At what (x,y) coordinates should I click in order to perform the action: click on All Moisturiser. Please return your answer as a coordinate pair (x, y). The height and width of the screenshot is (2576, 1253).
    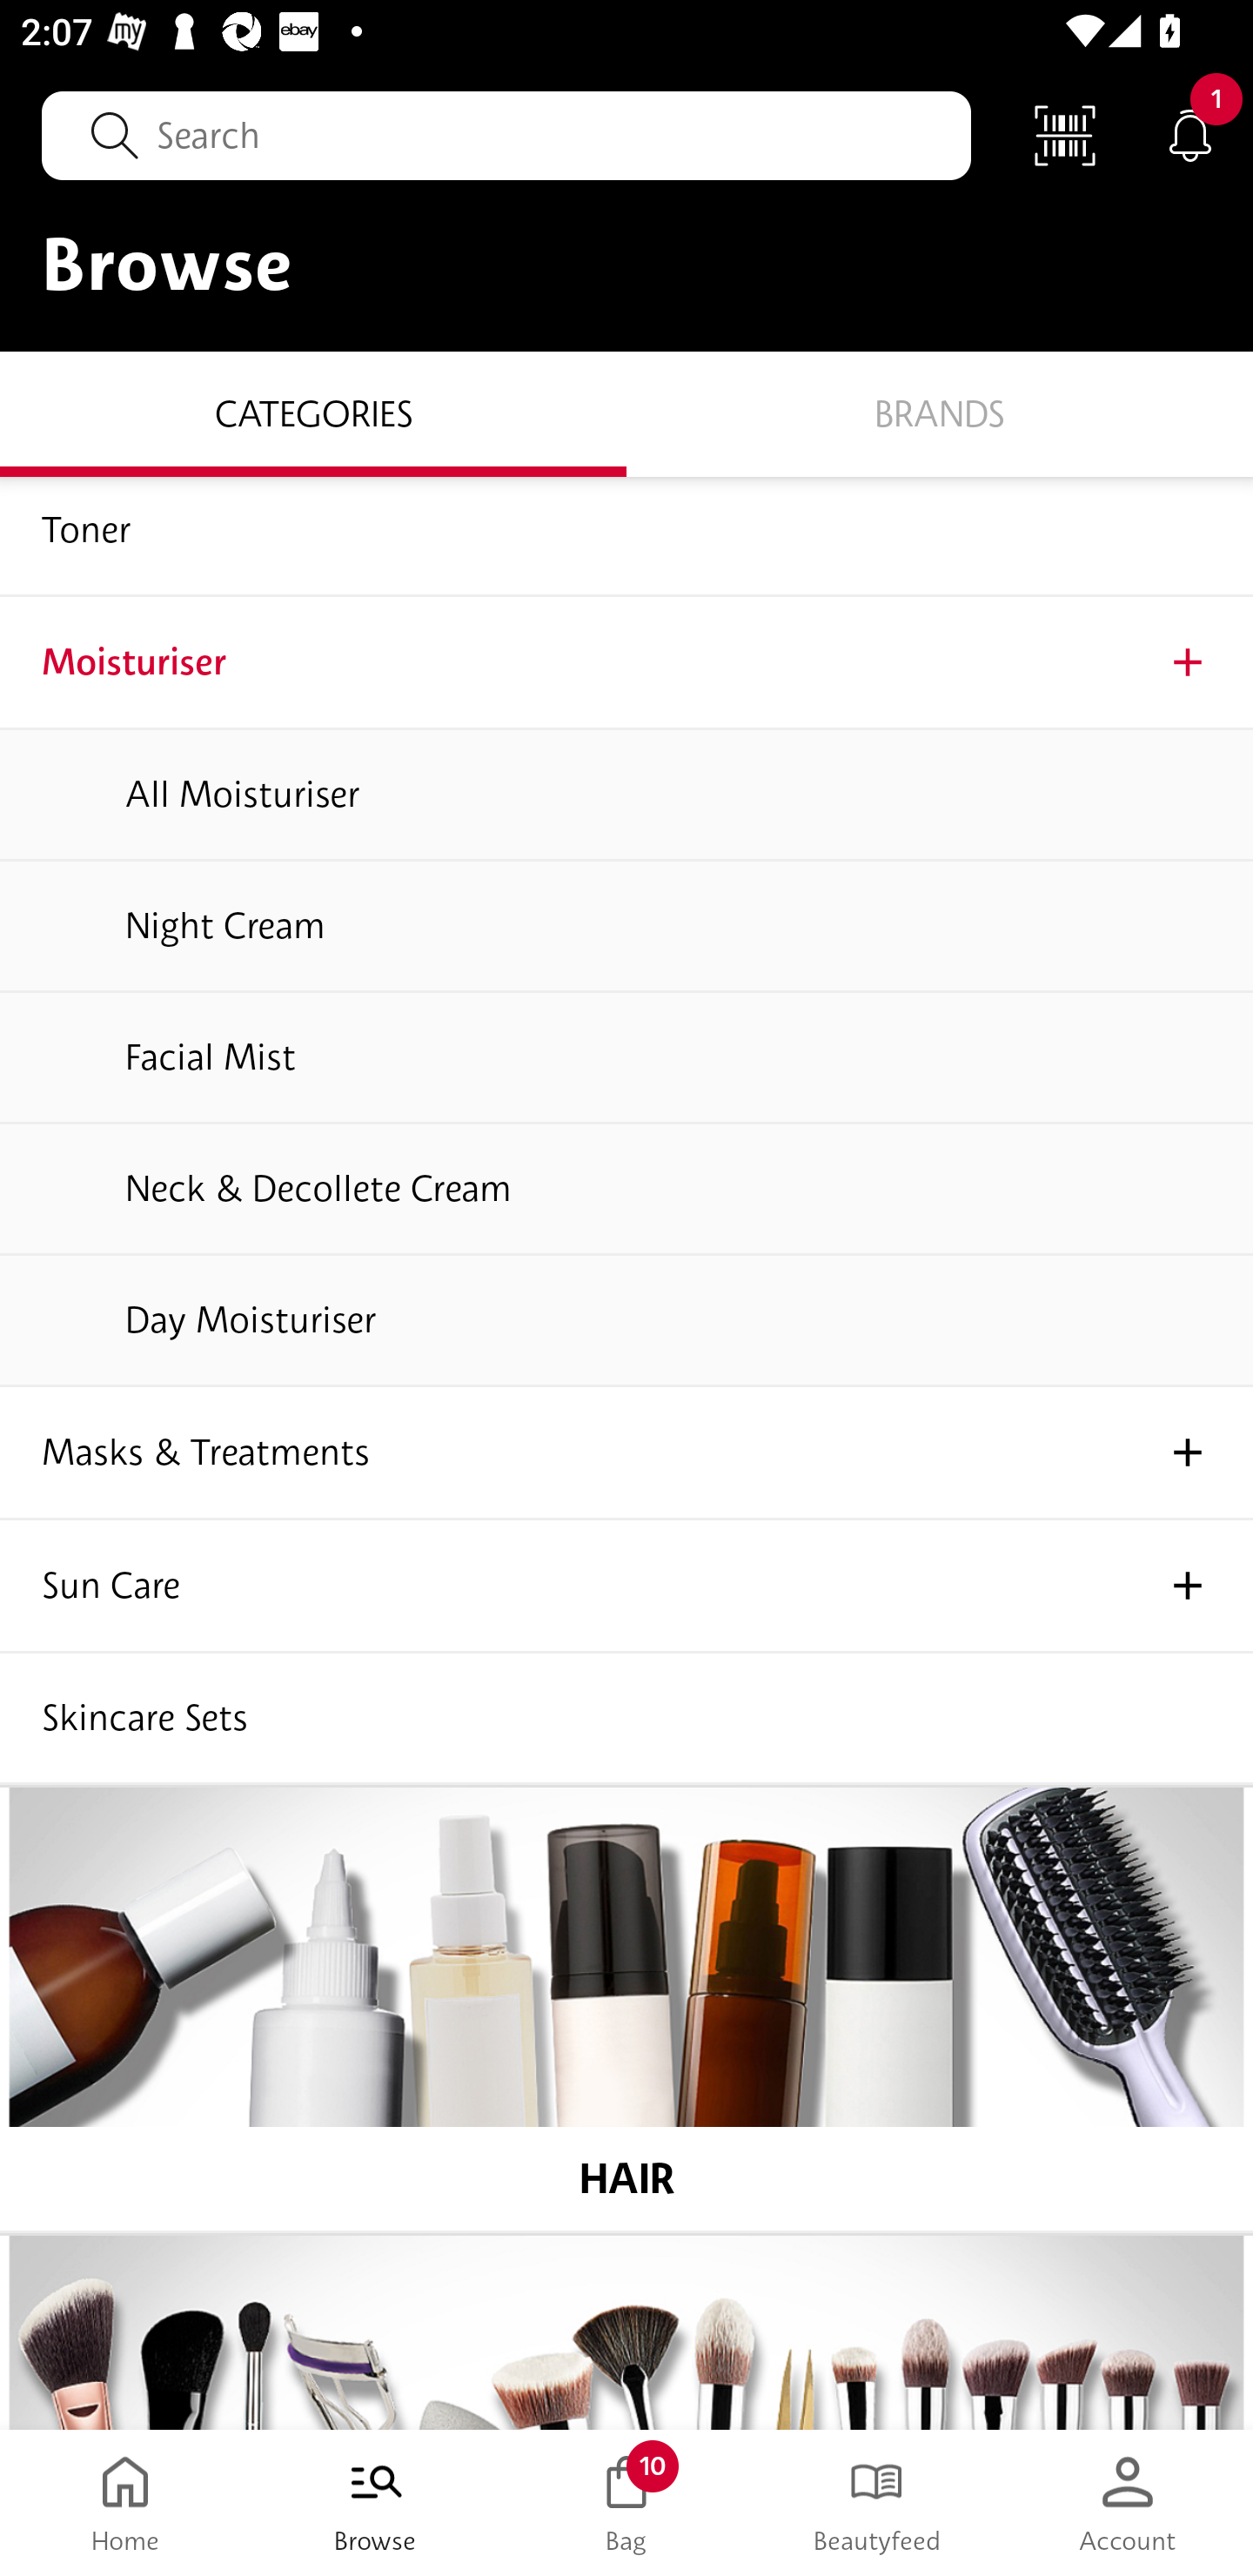
    Looking at the image, I should click on (626, 794).